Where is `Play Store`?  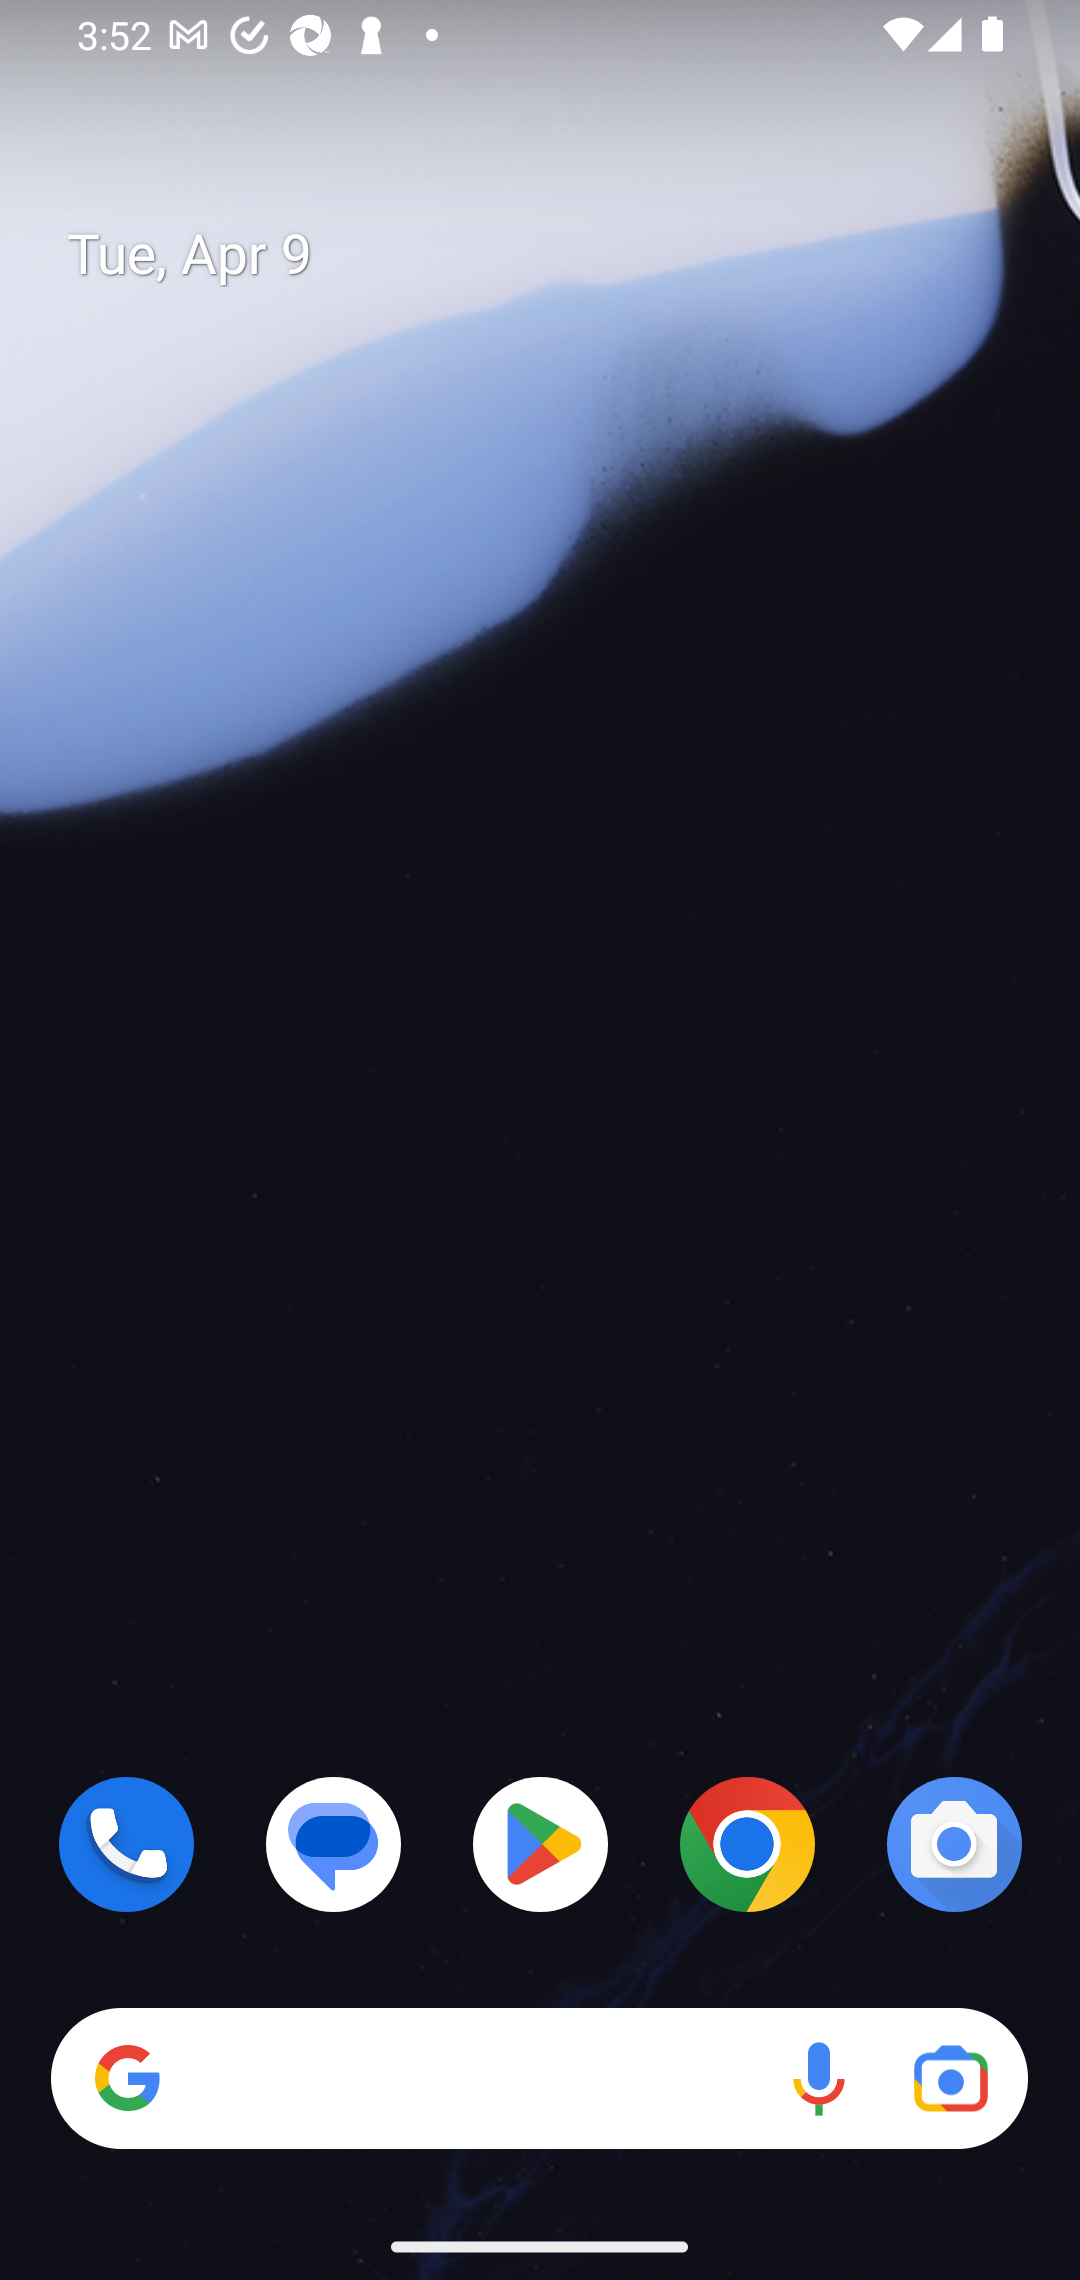 Play Store is located at coordinates (540, 1844).